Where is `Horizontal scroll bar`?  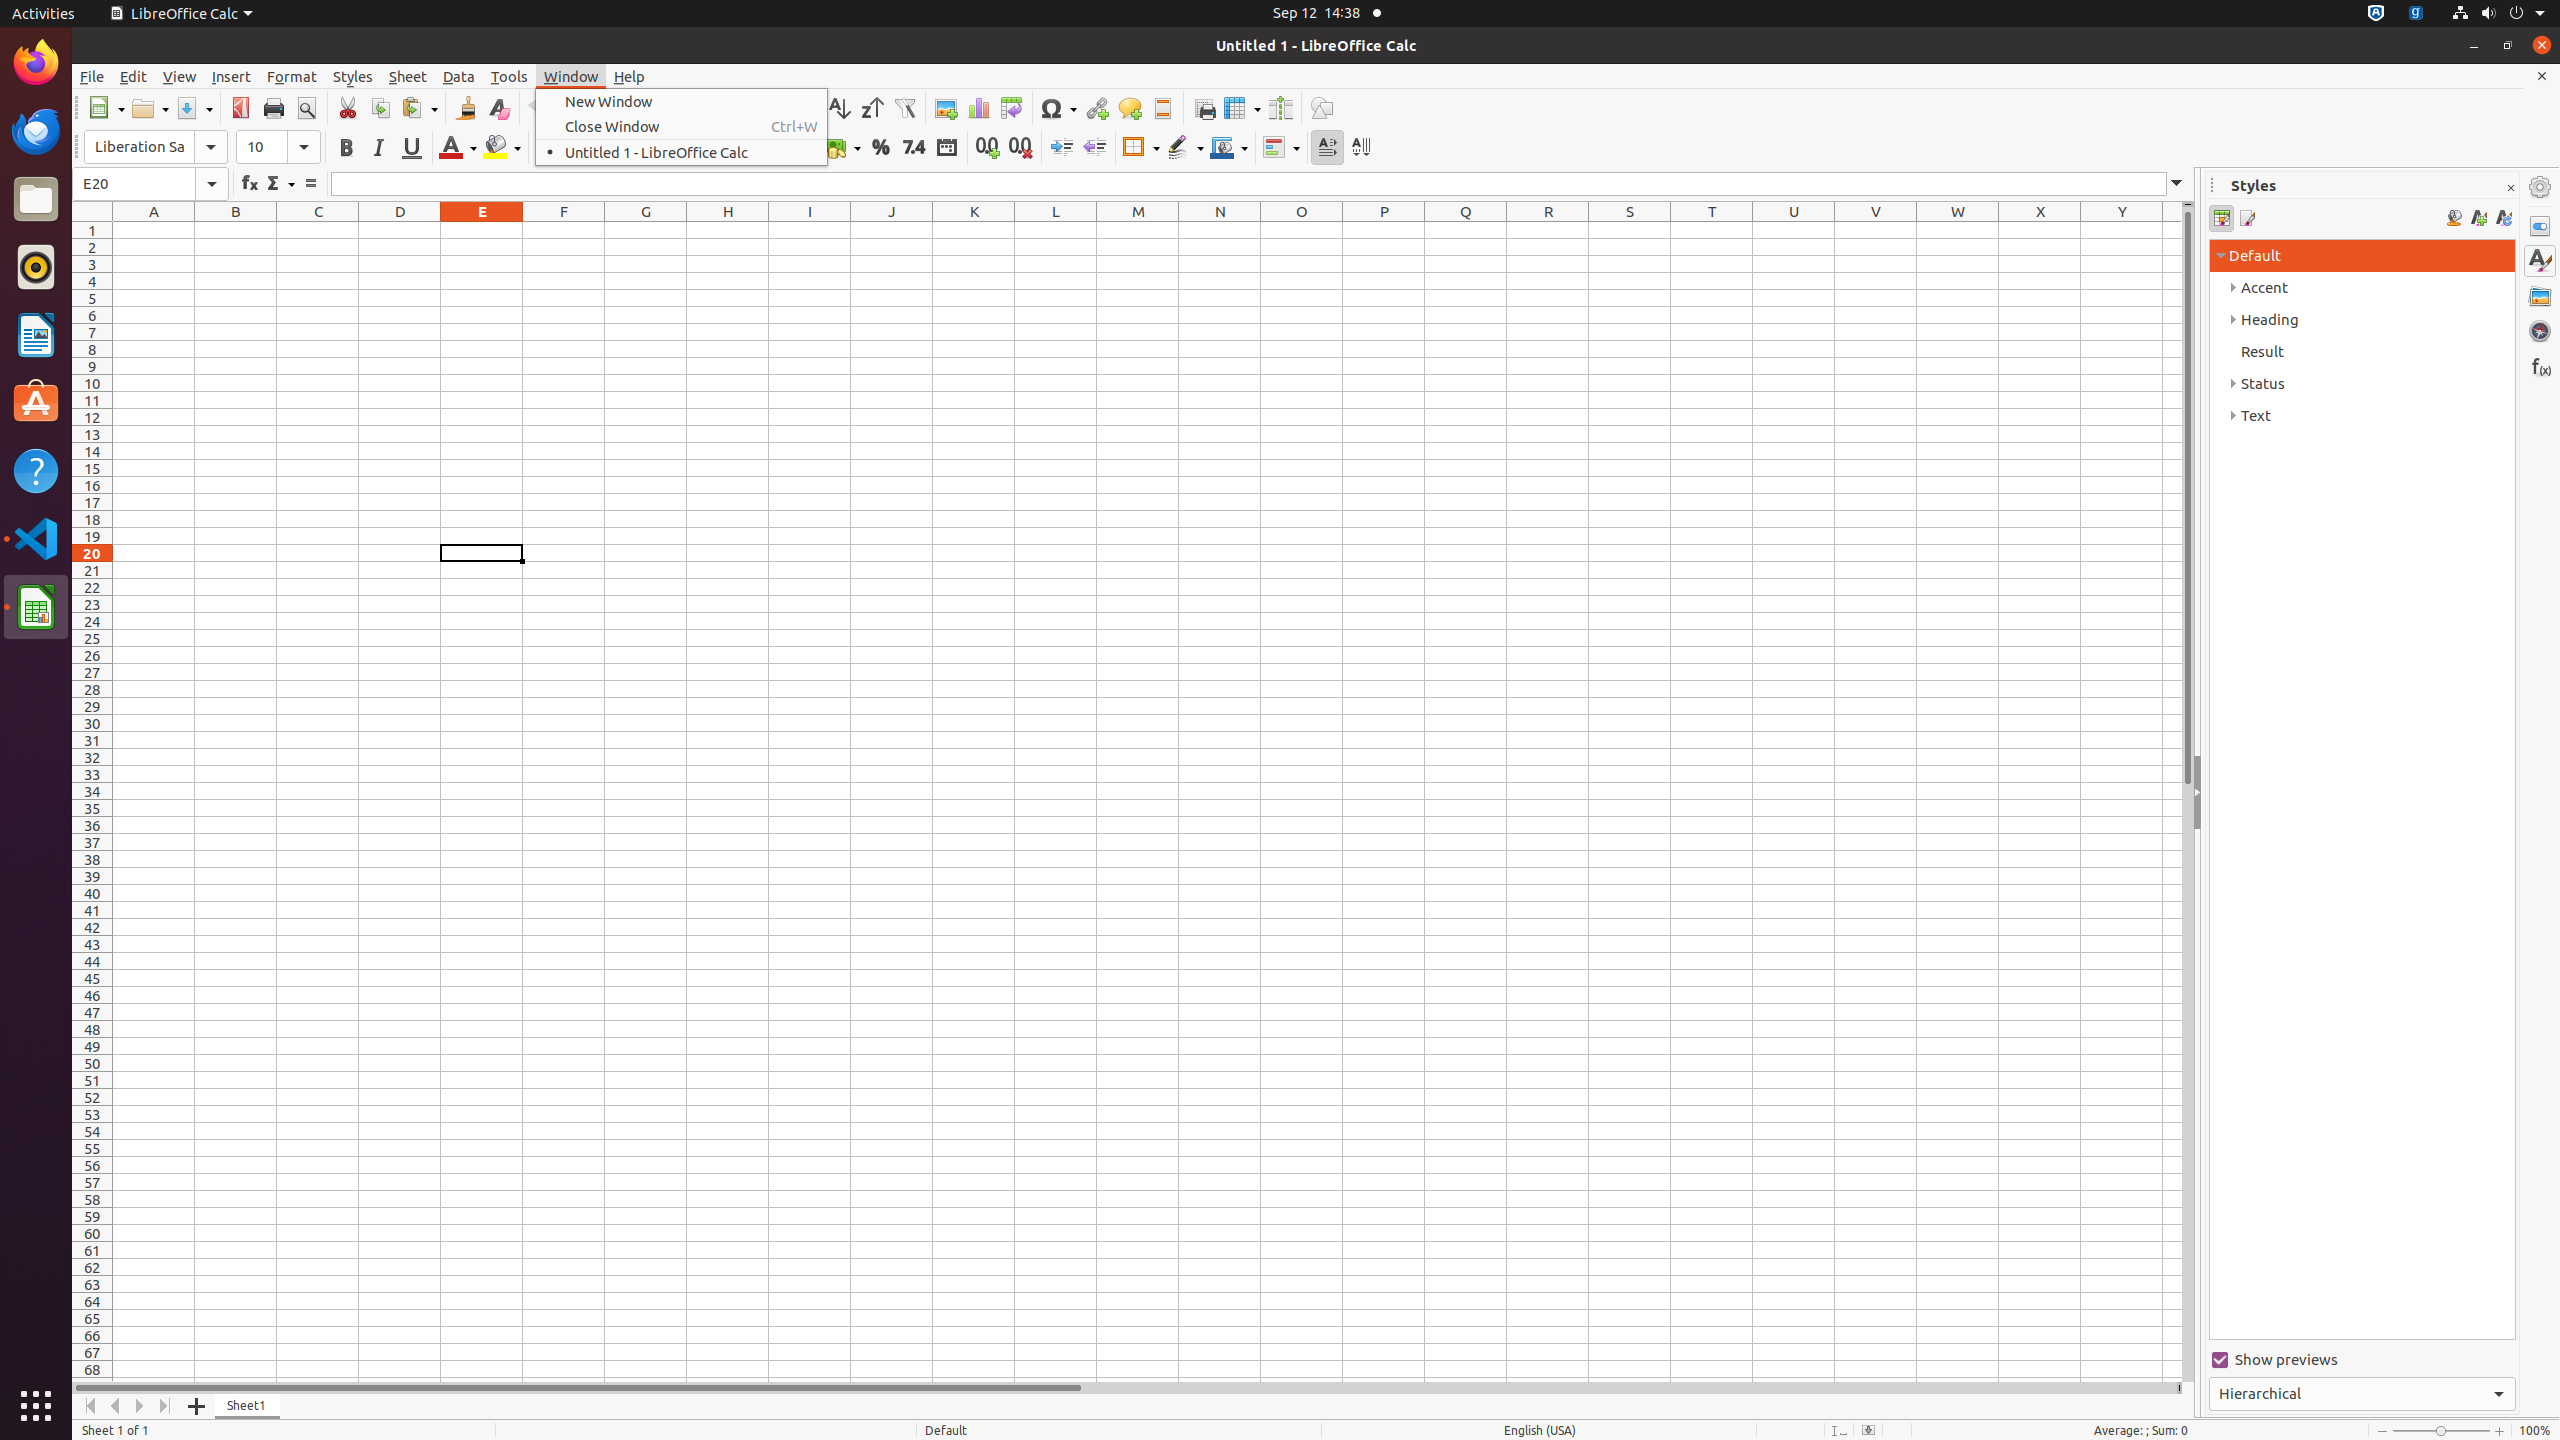
Horizontal scroll bar is located at coordinates (1124, 1388).